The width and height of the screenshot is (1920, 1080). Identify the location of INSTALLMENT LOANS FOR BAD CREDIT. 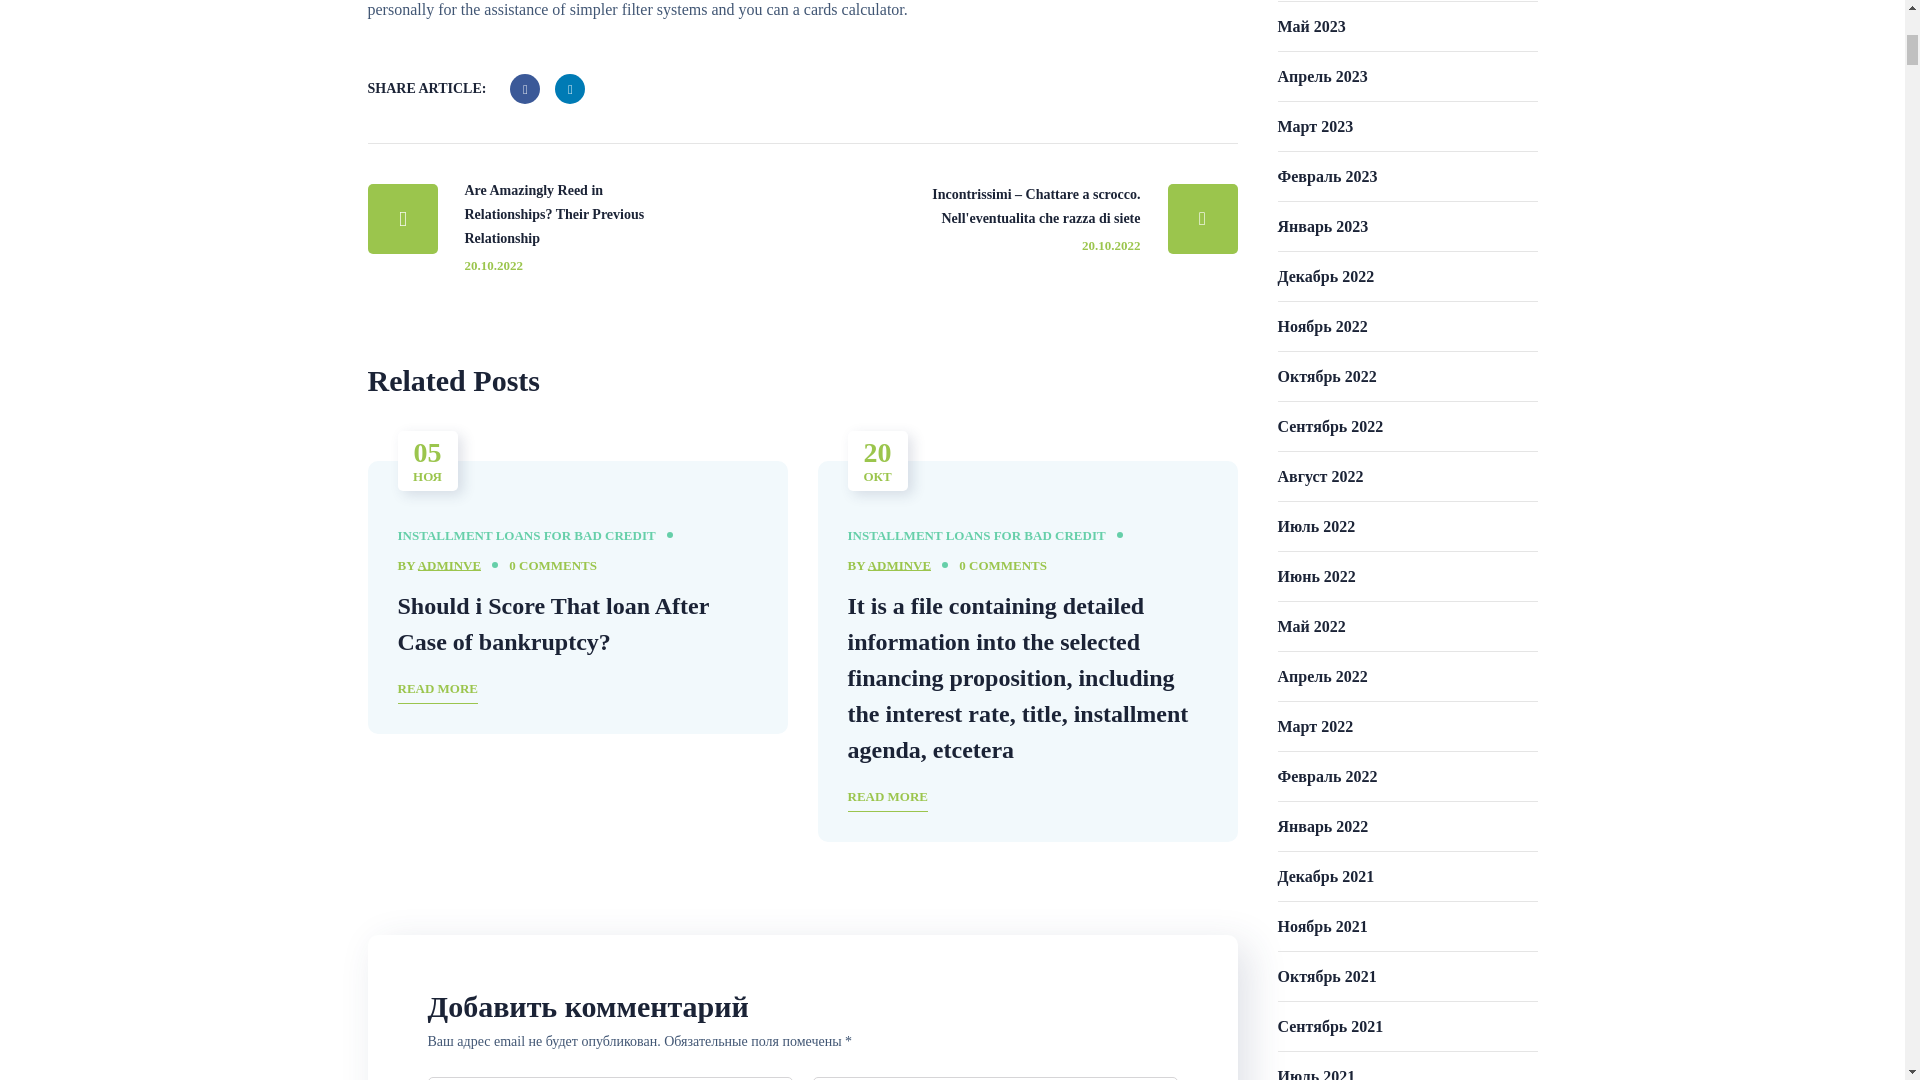
(976, 536).